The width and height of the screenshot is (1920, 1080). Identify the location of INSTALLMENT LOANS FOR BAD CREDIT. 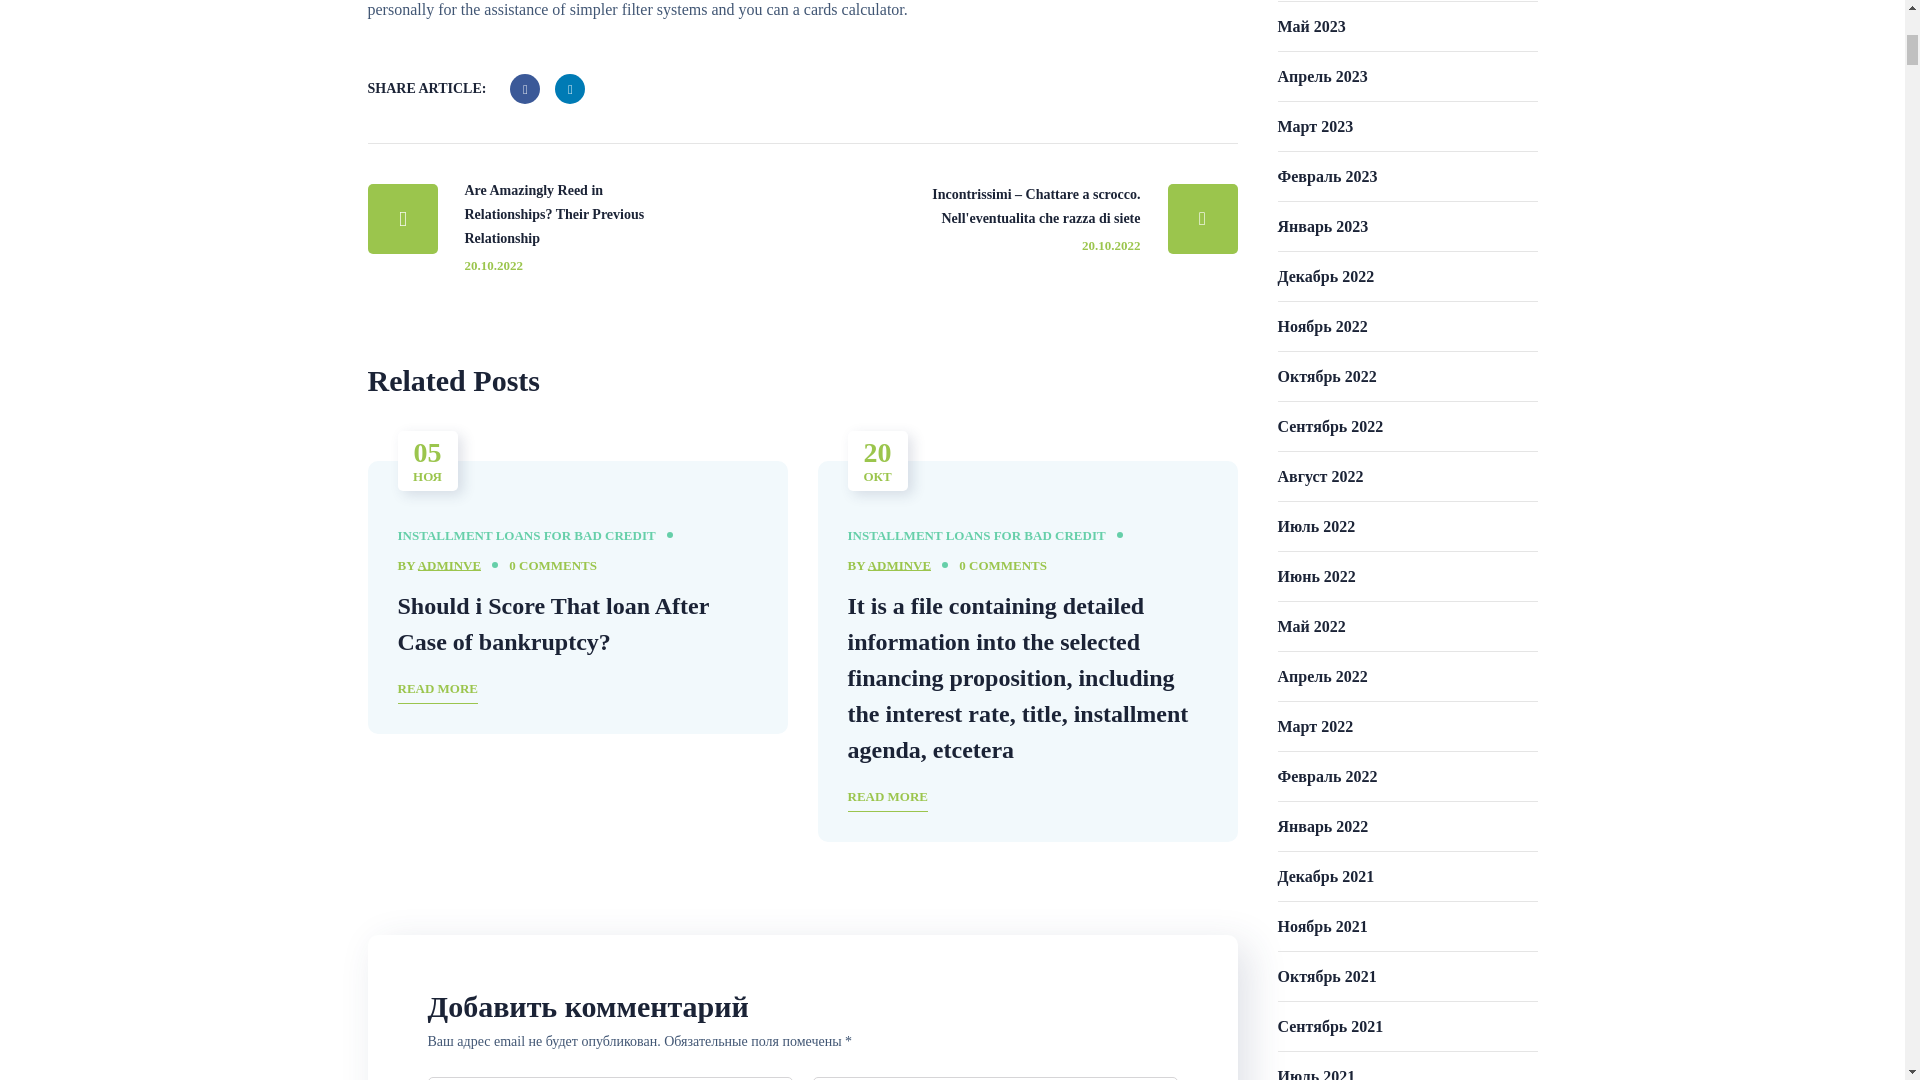
(976, 536).